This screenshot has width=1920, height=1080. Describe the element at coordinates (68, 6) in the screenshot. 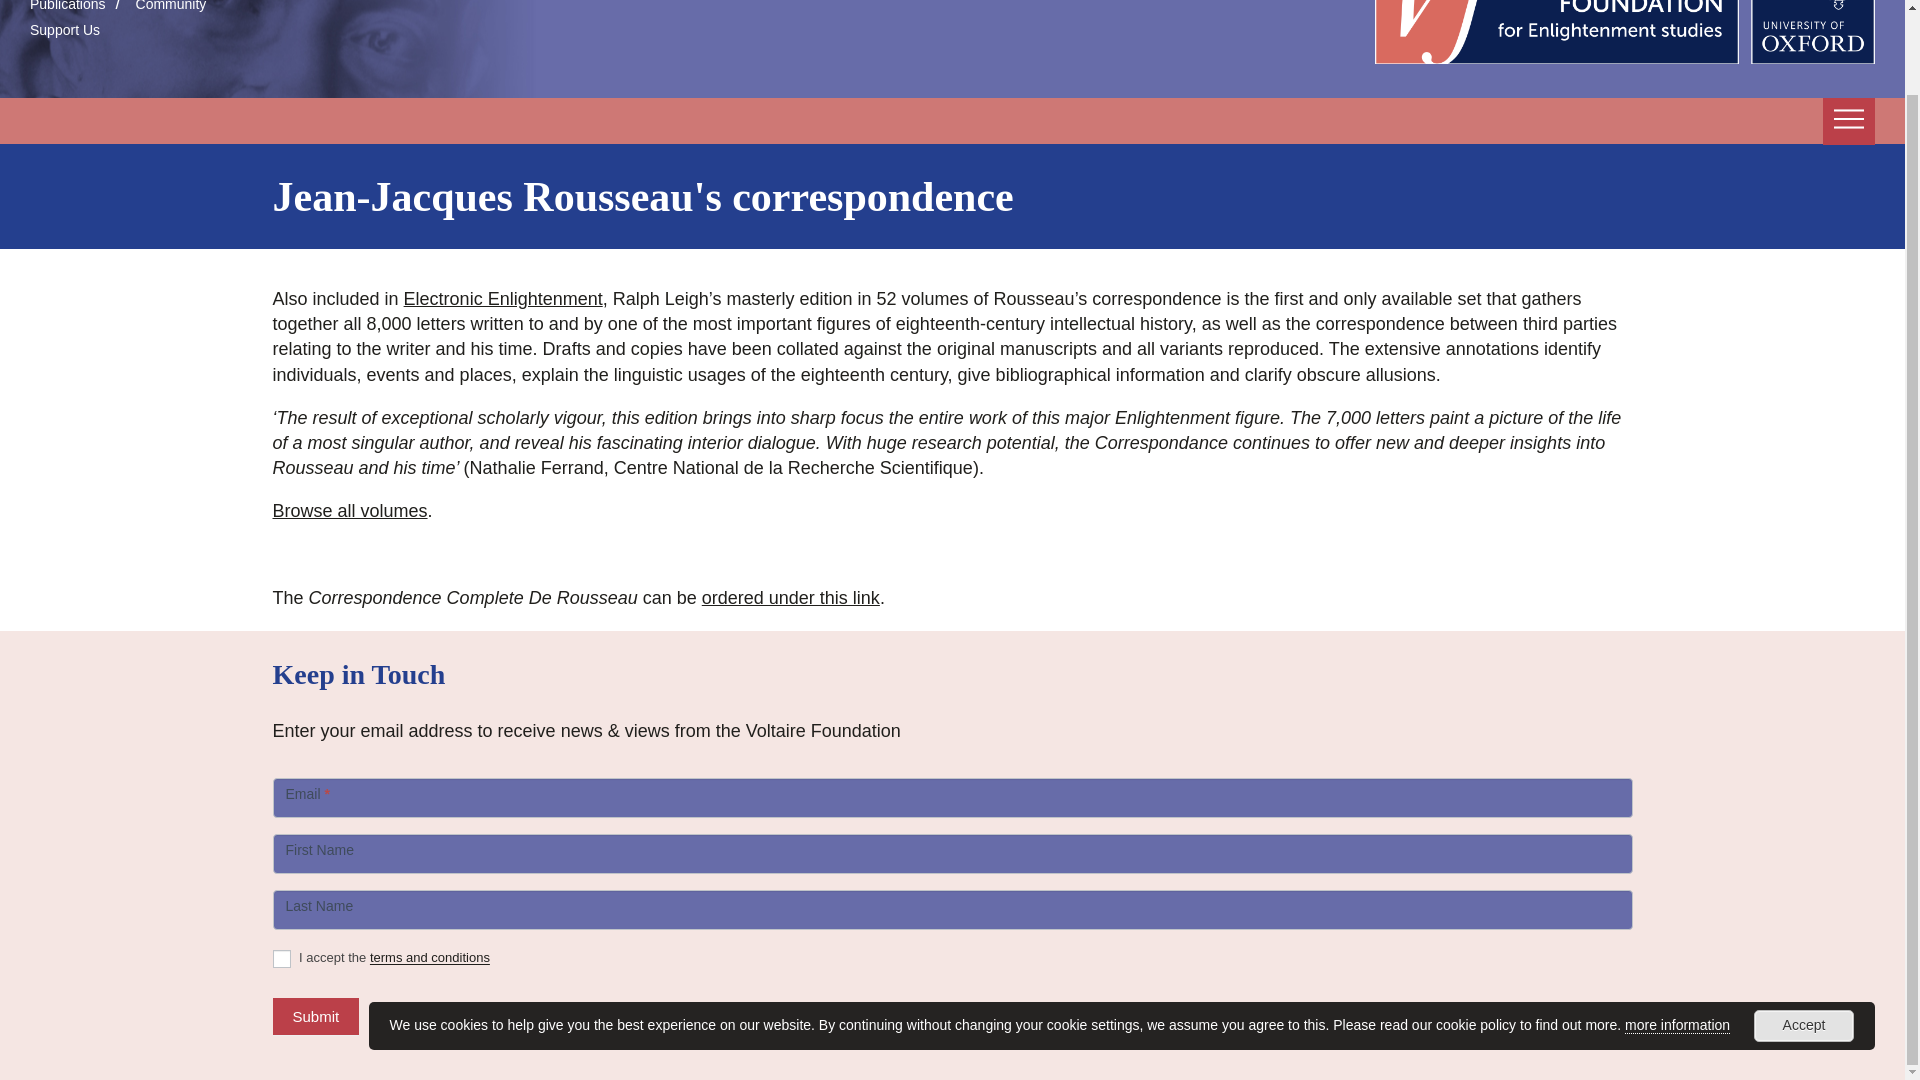

I see `Publications` at that location.